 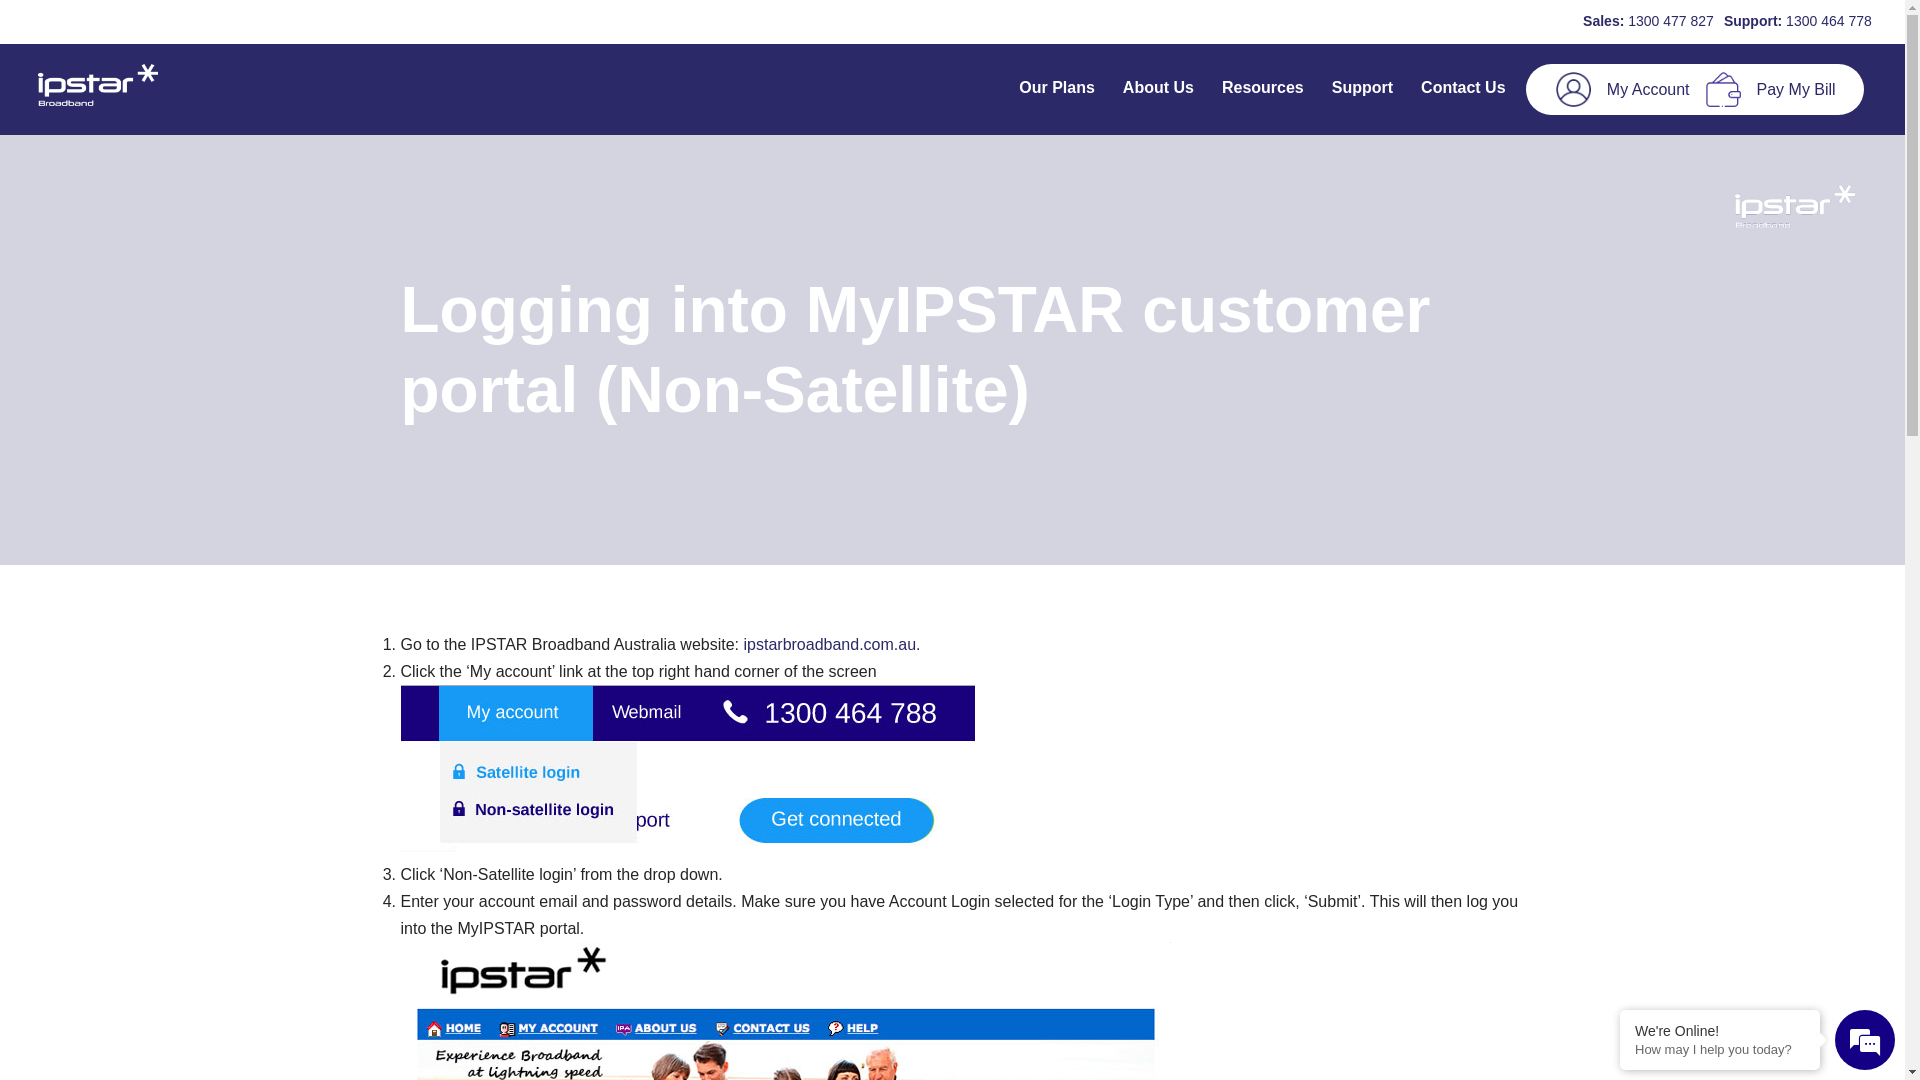 What do you see at coordinates (1057, 90) in the screenshot?
I see `Our Plans` at bounding box center [1057, 90].